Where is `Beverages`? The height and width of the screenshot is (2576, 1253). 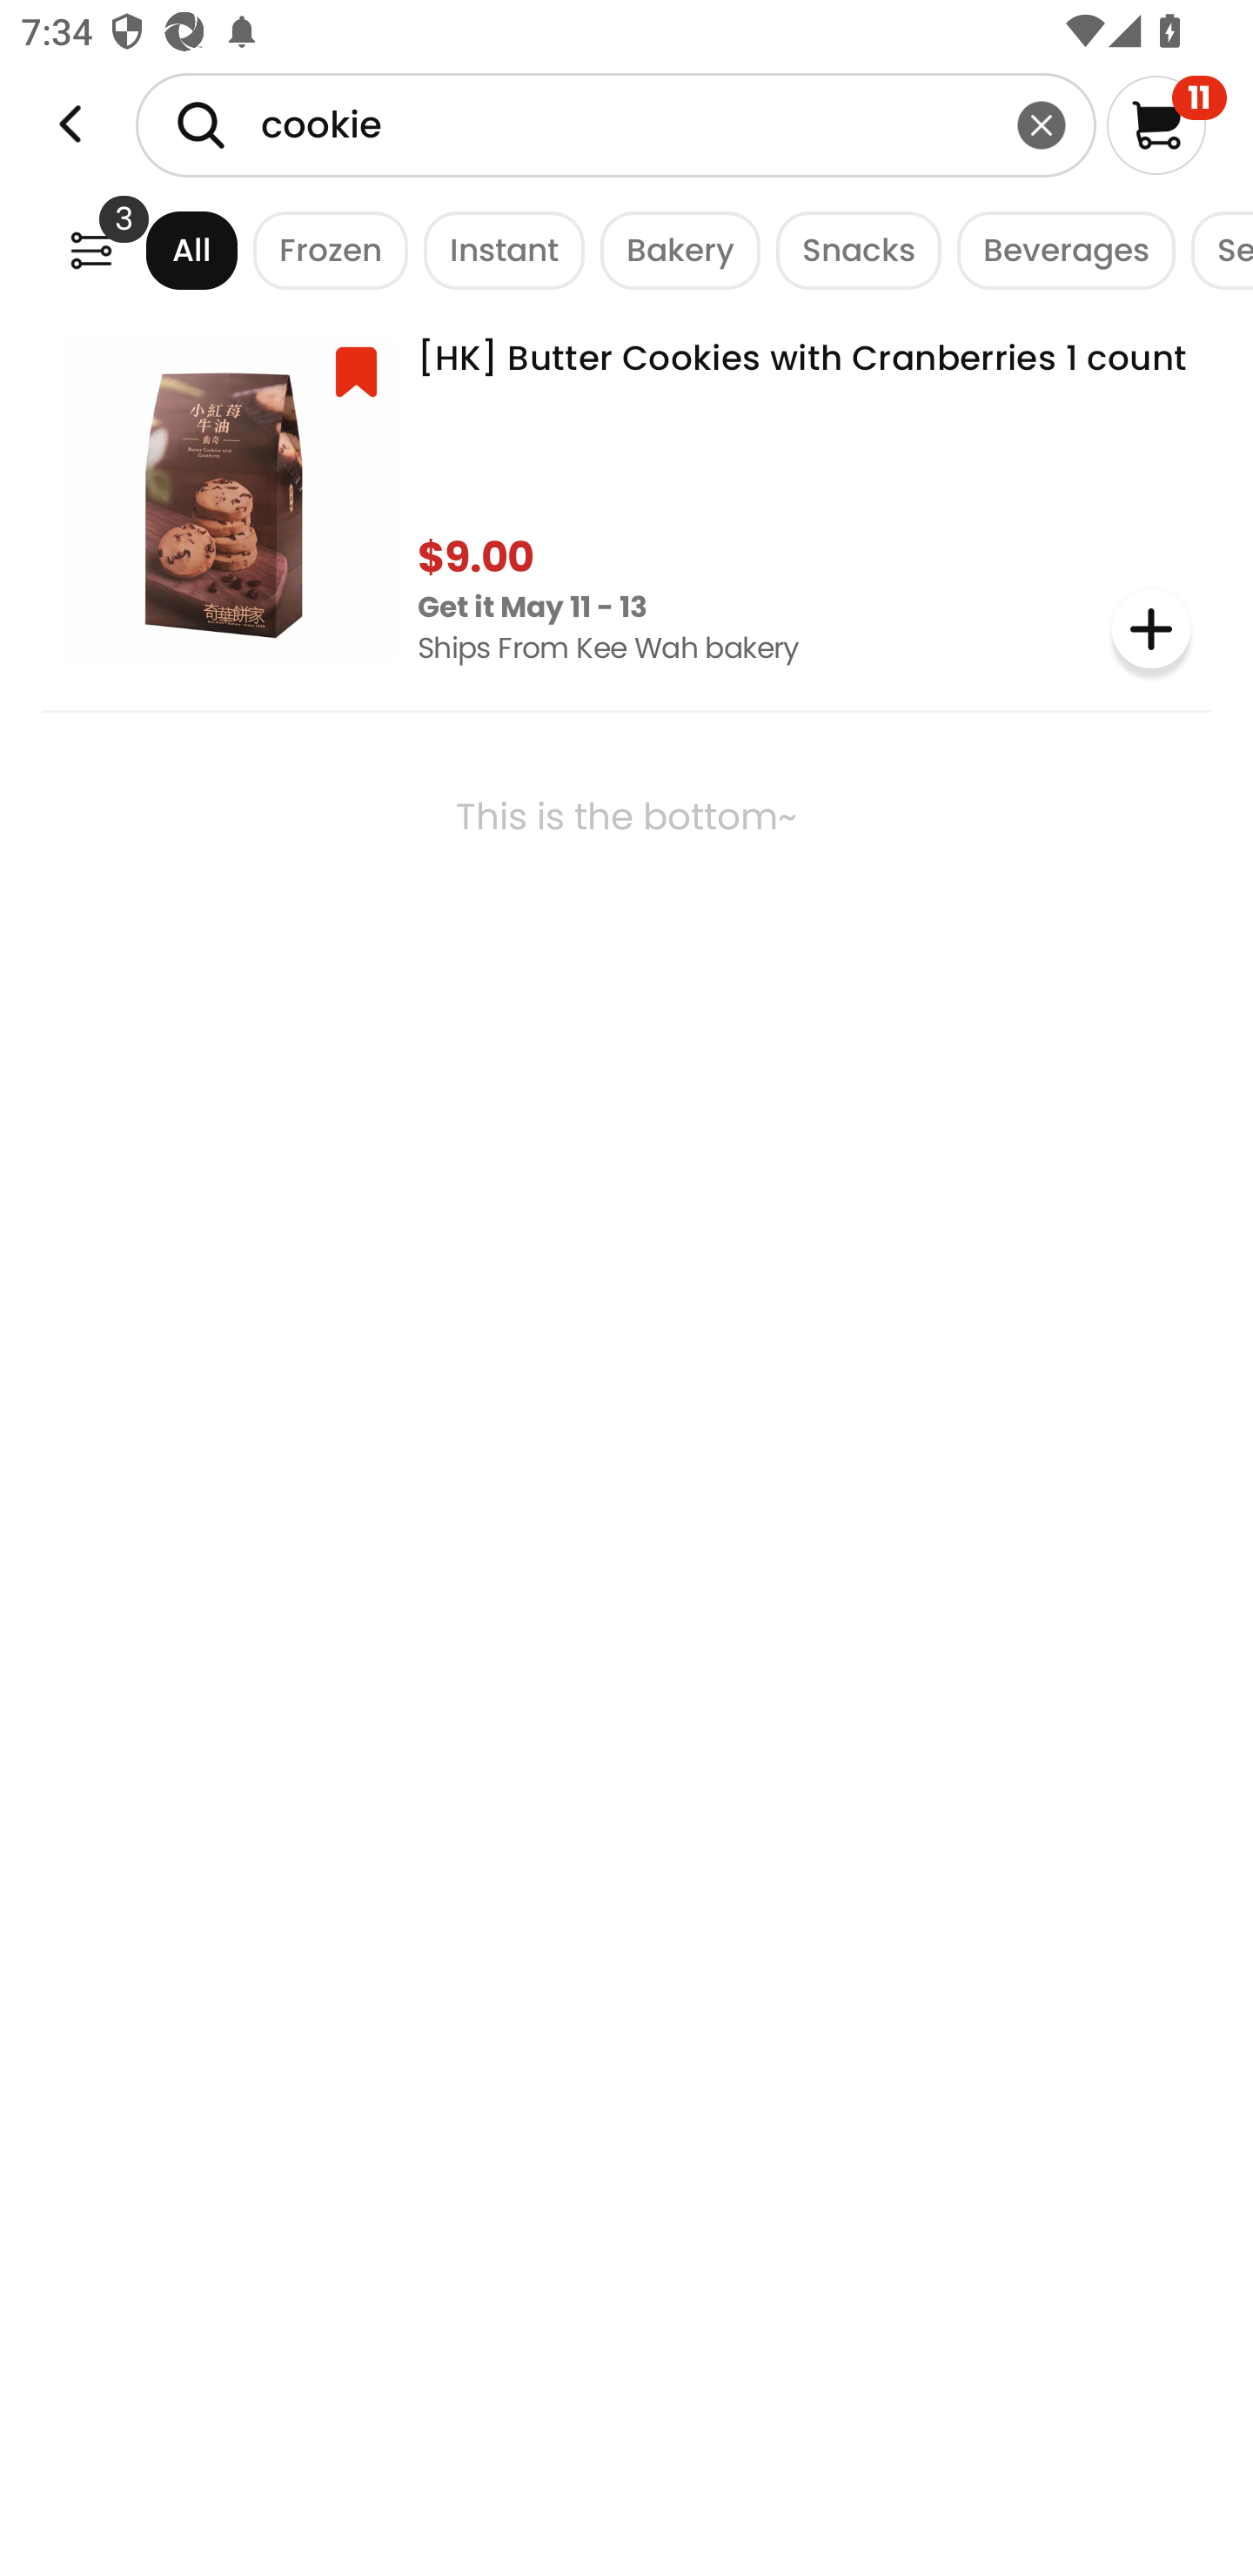
Beverages is located at coordinates (1058, 249).